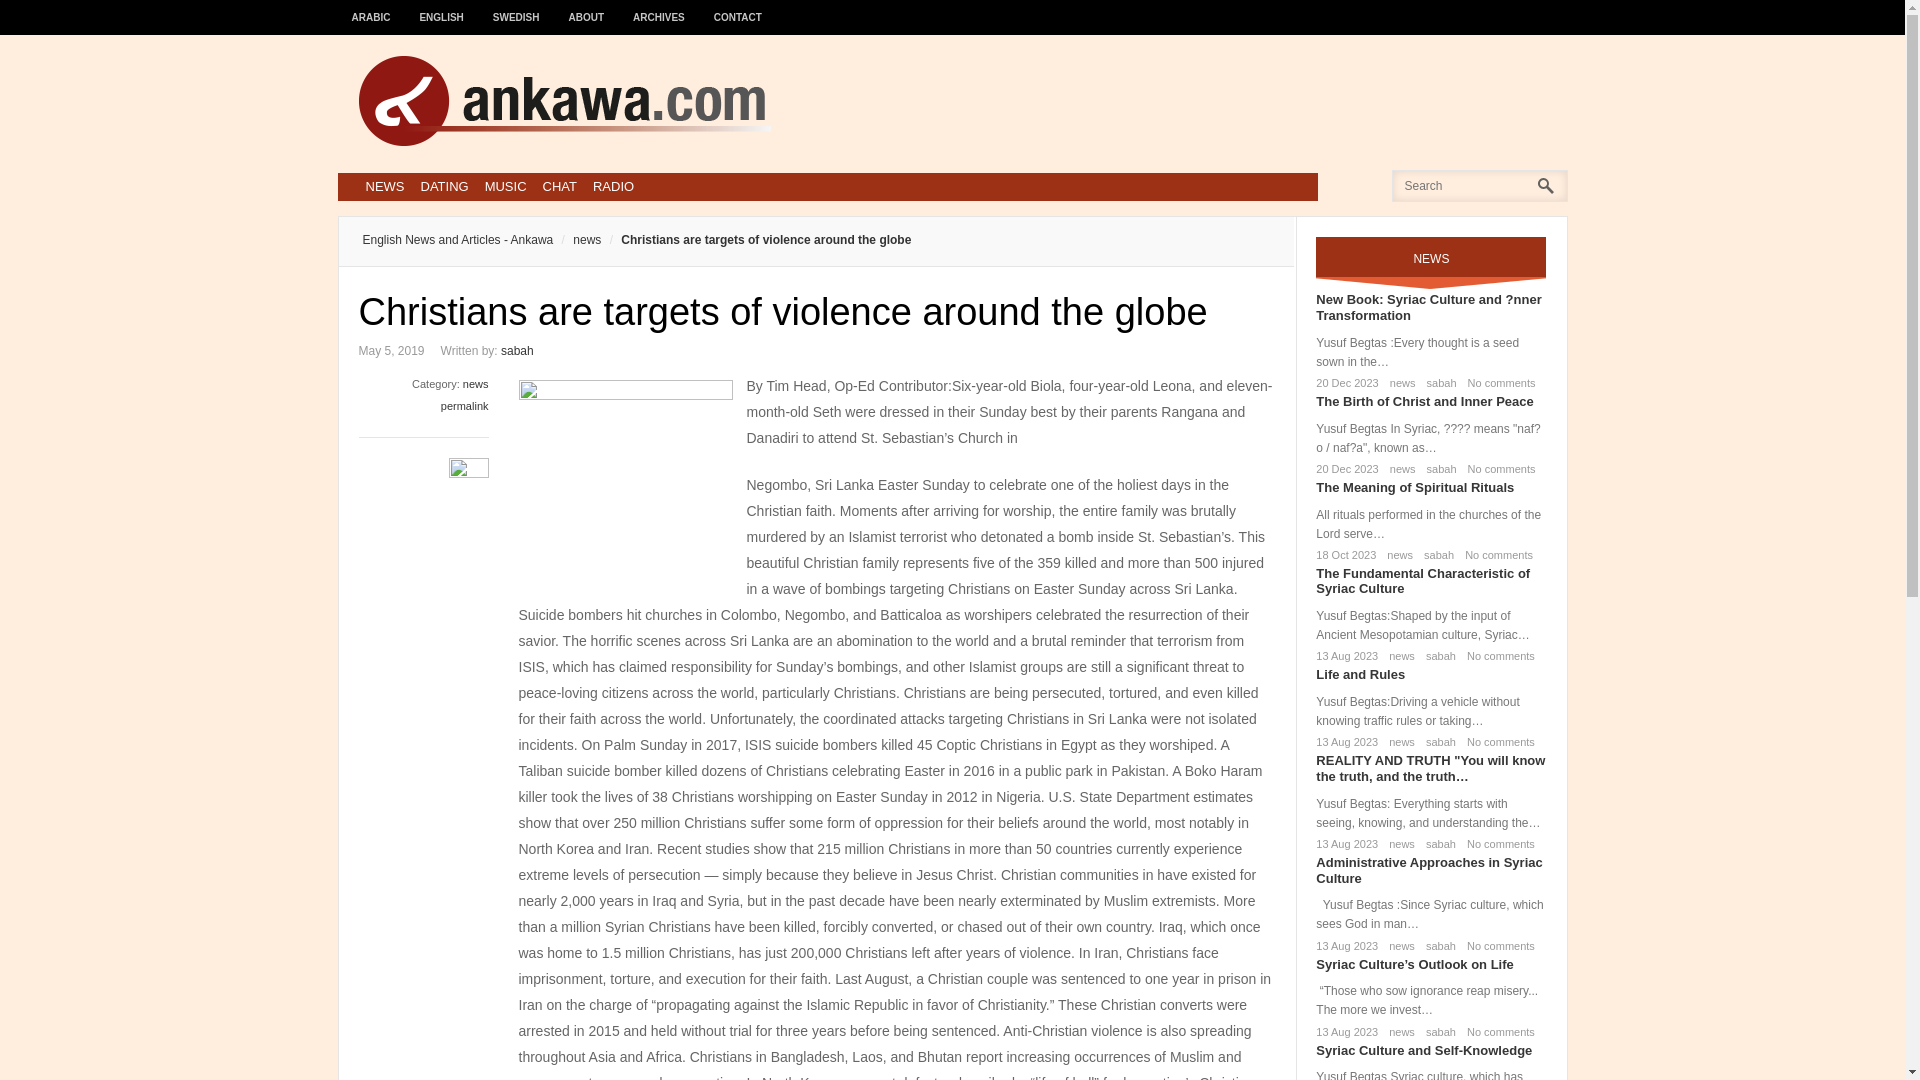  What do you see at coordinates (1424, 402) in the screenshot?
I see `The Birth of Christ and Inner Peace` at bounding box center [1424, 402].